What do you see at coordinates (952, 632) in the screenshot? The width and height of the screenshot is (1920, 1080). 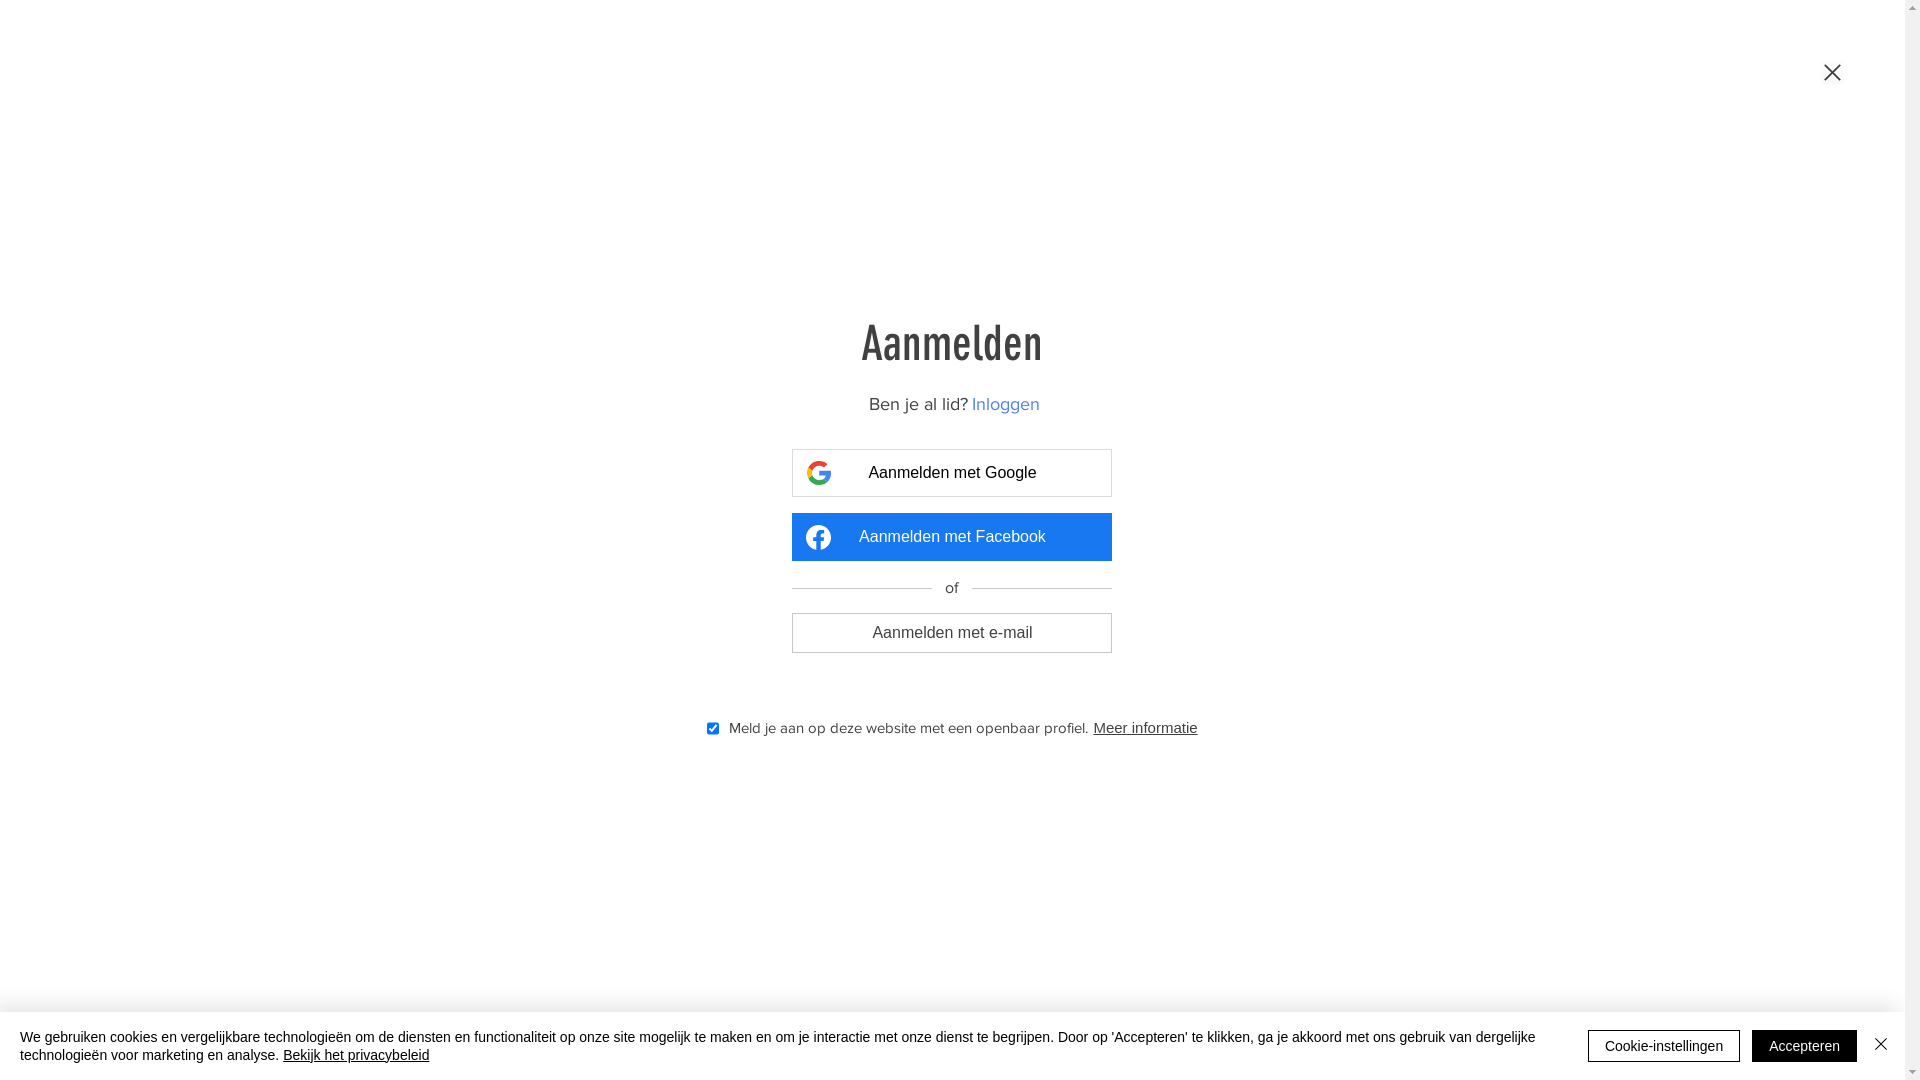 I see `Aanmelden met e-mail` at bounding box center [952, 632].